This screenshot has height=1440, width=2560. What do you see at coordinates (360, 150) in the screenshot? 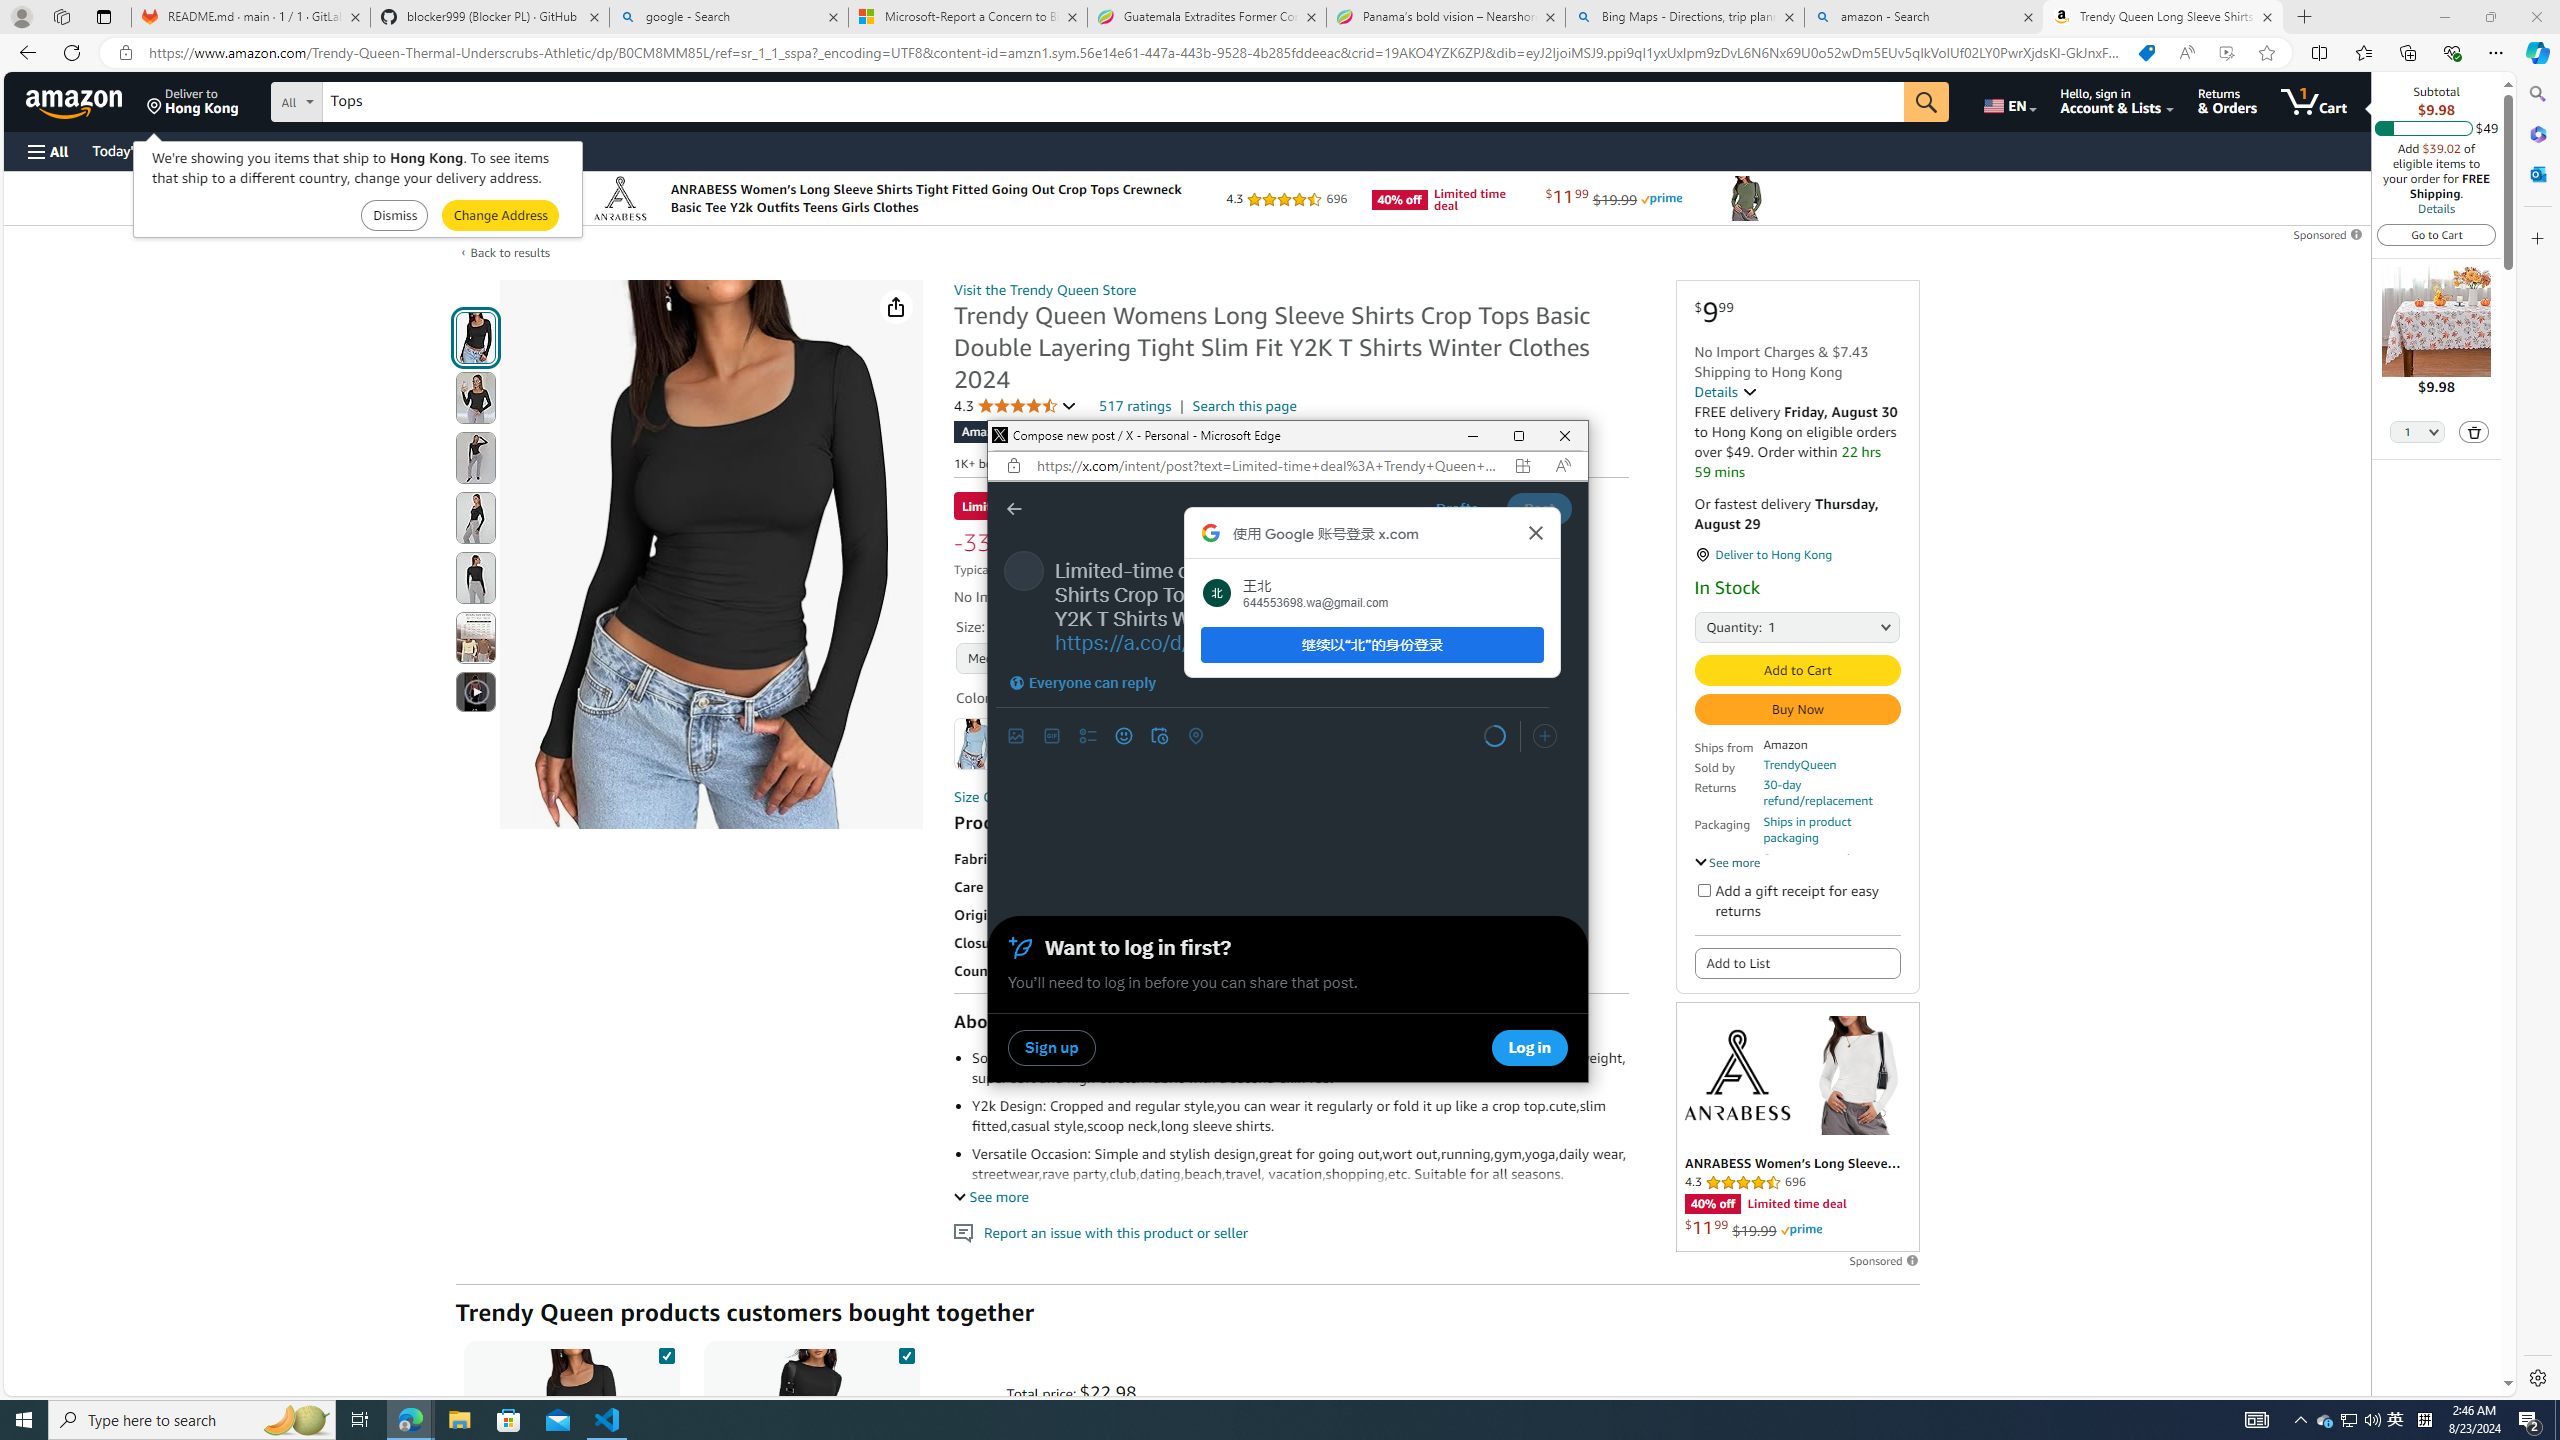
I see `Registry` at bounding box center [360, 150].